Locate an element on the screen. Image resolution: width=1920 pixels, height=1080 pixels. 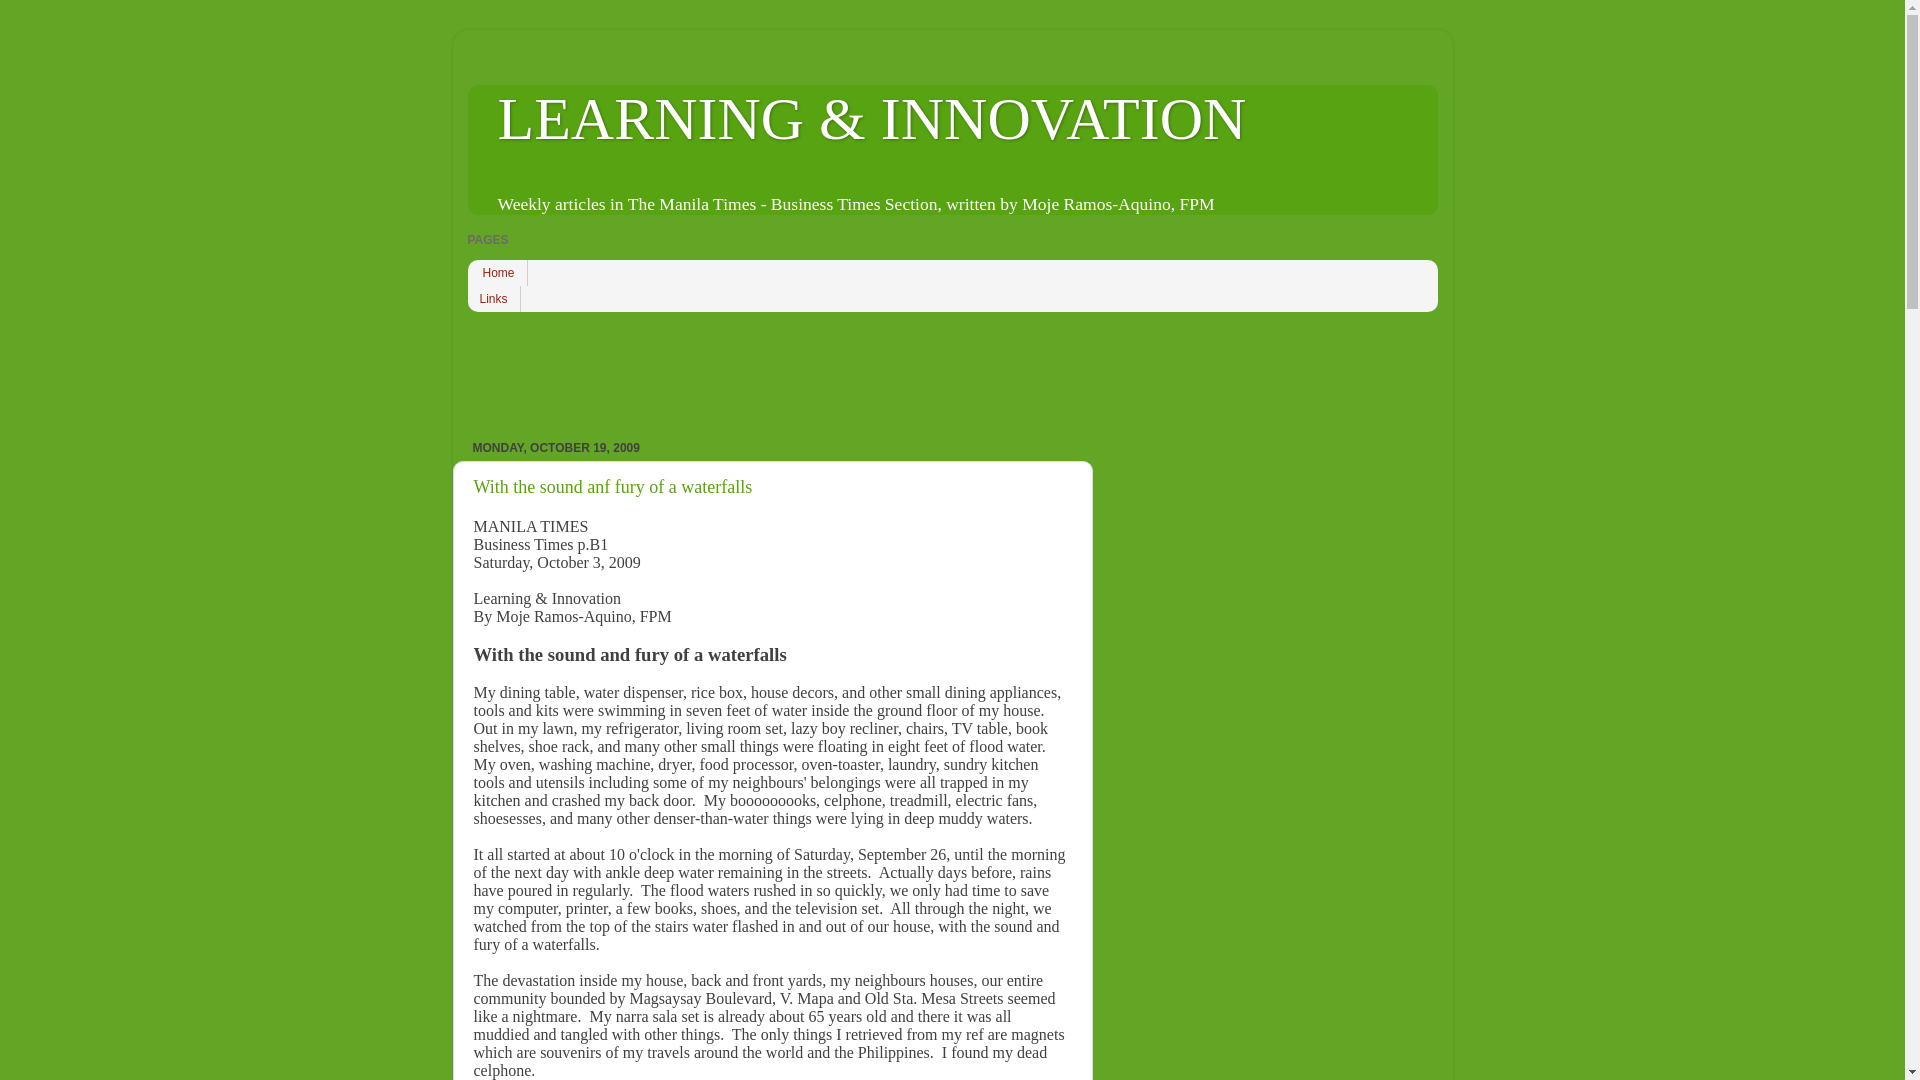
Advertisement is located at coordinates (832, 370).